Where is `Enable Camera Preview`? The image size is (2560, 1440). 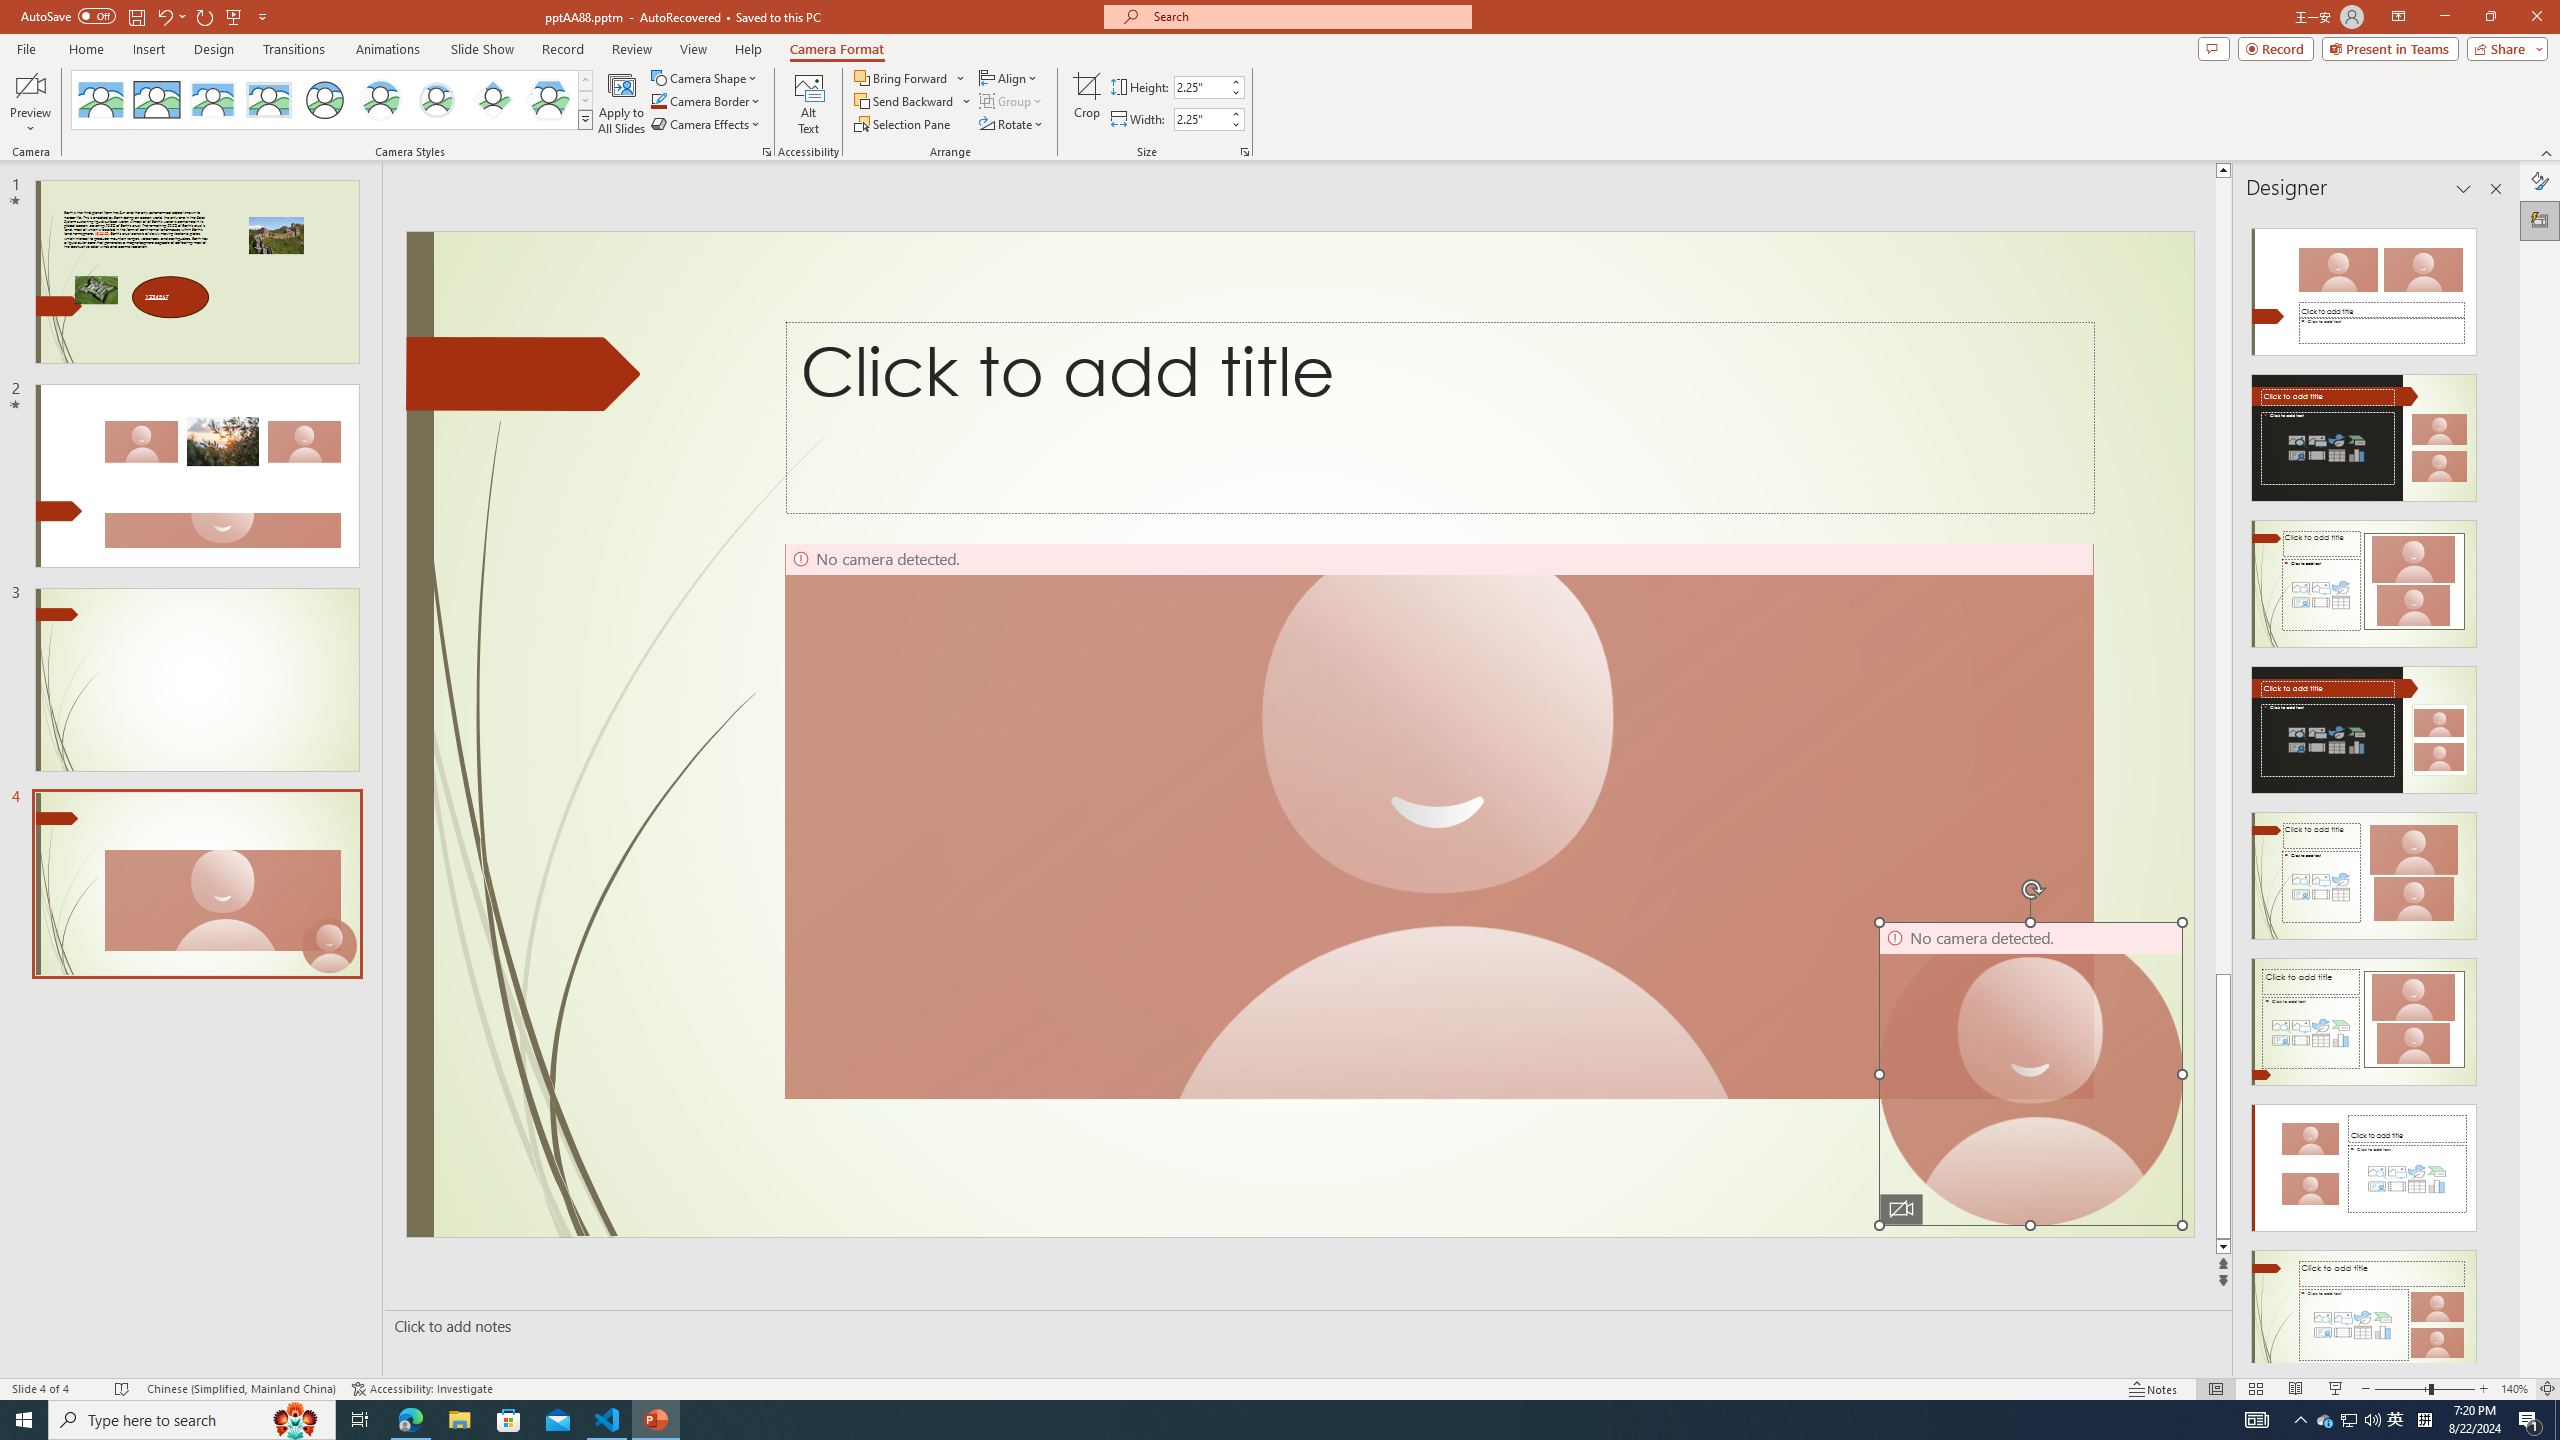 Enable Camera Preview is located at coordinates (30, 85).